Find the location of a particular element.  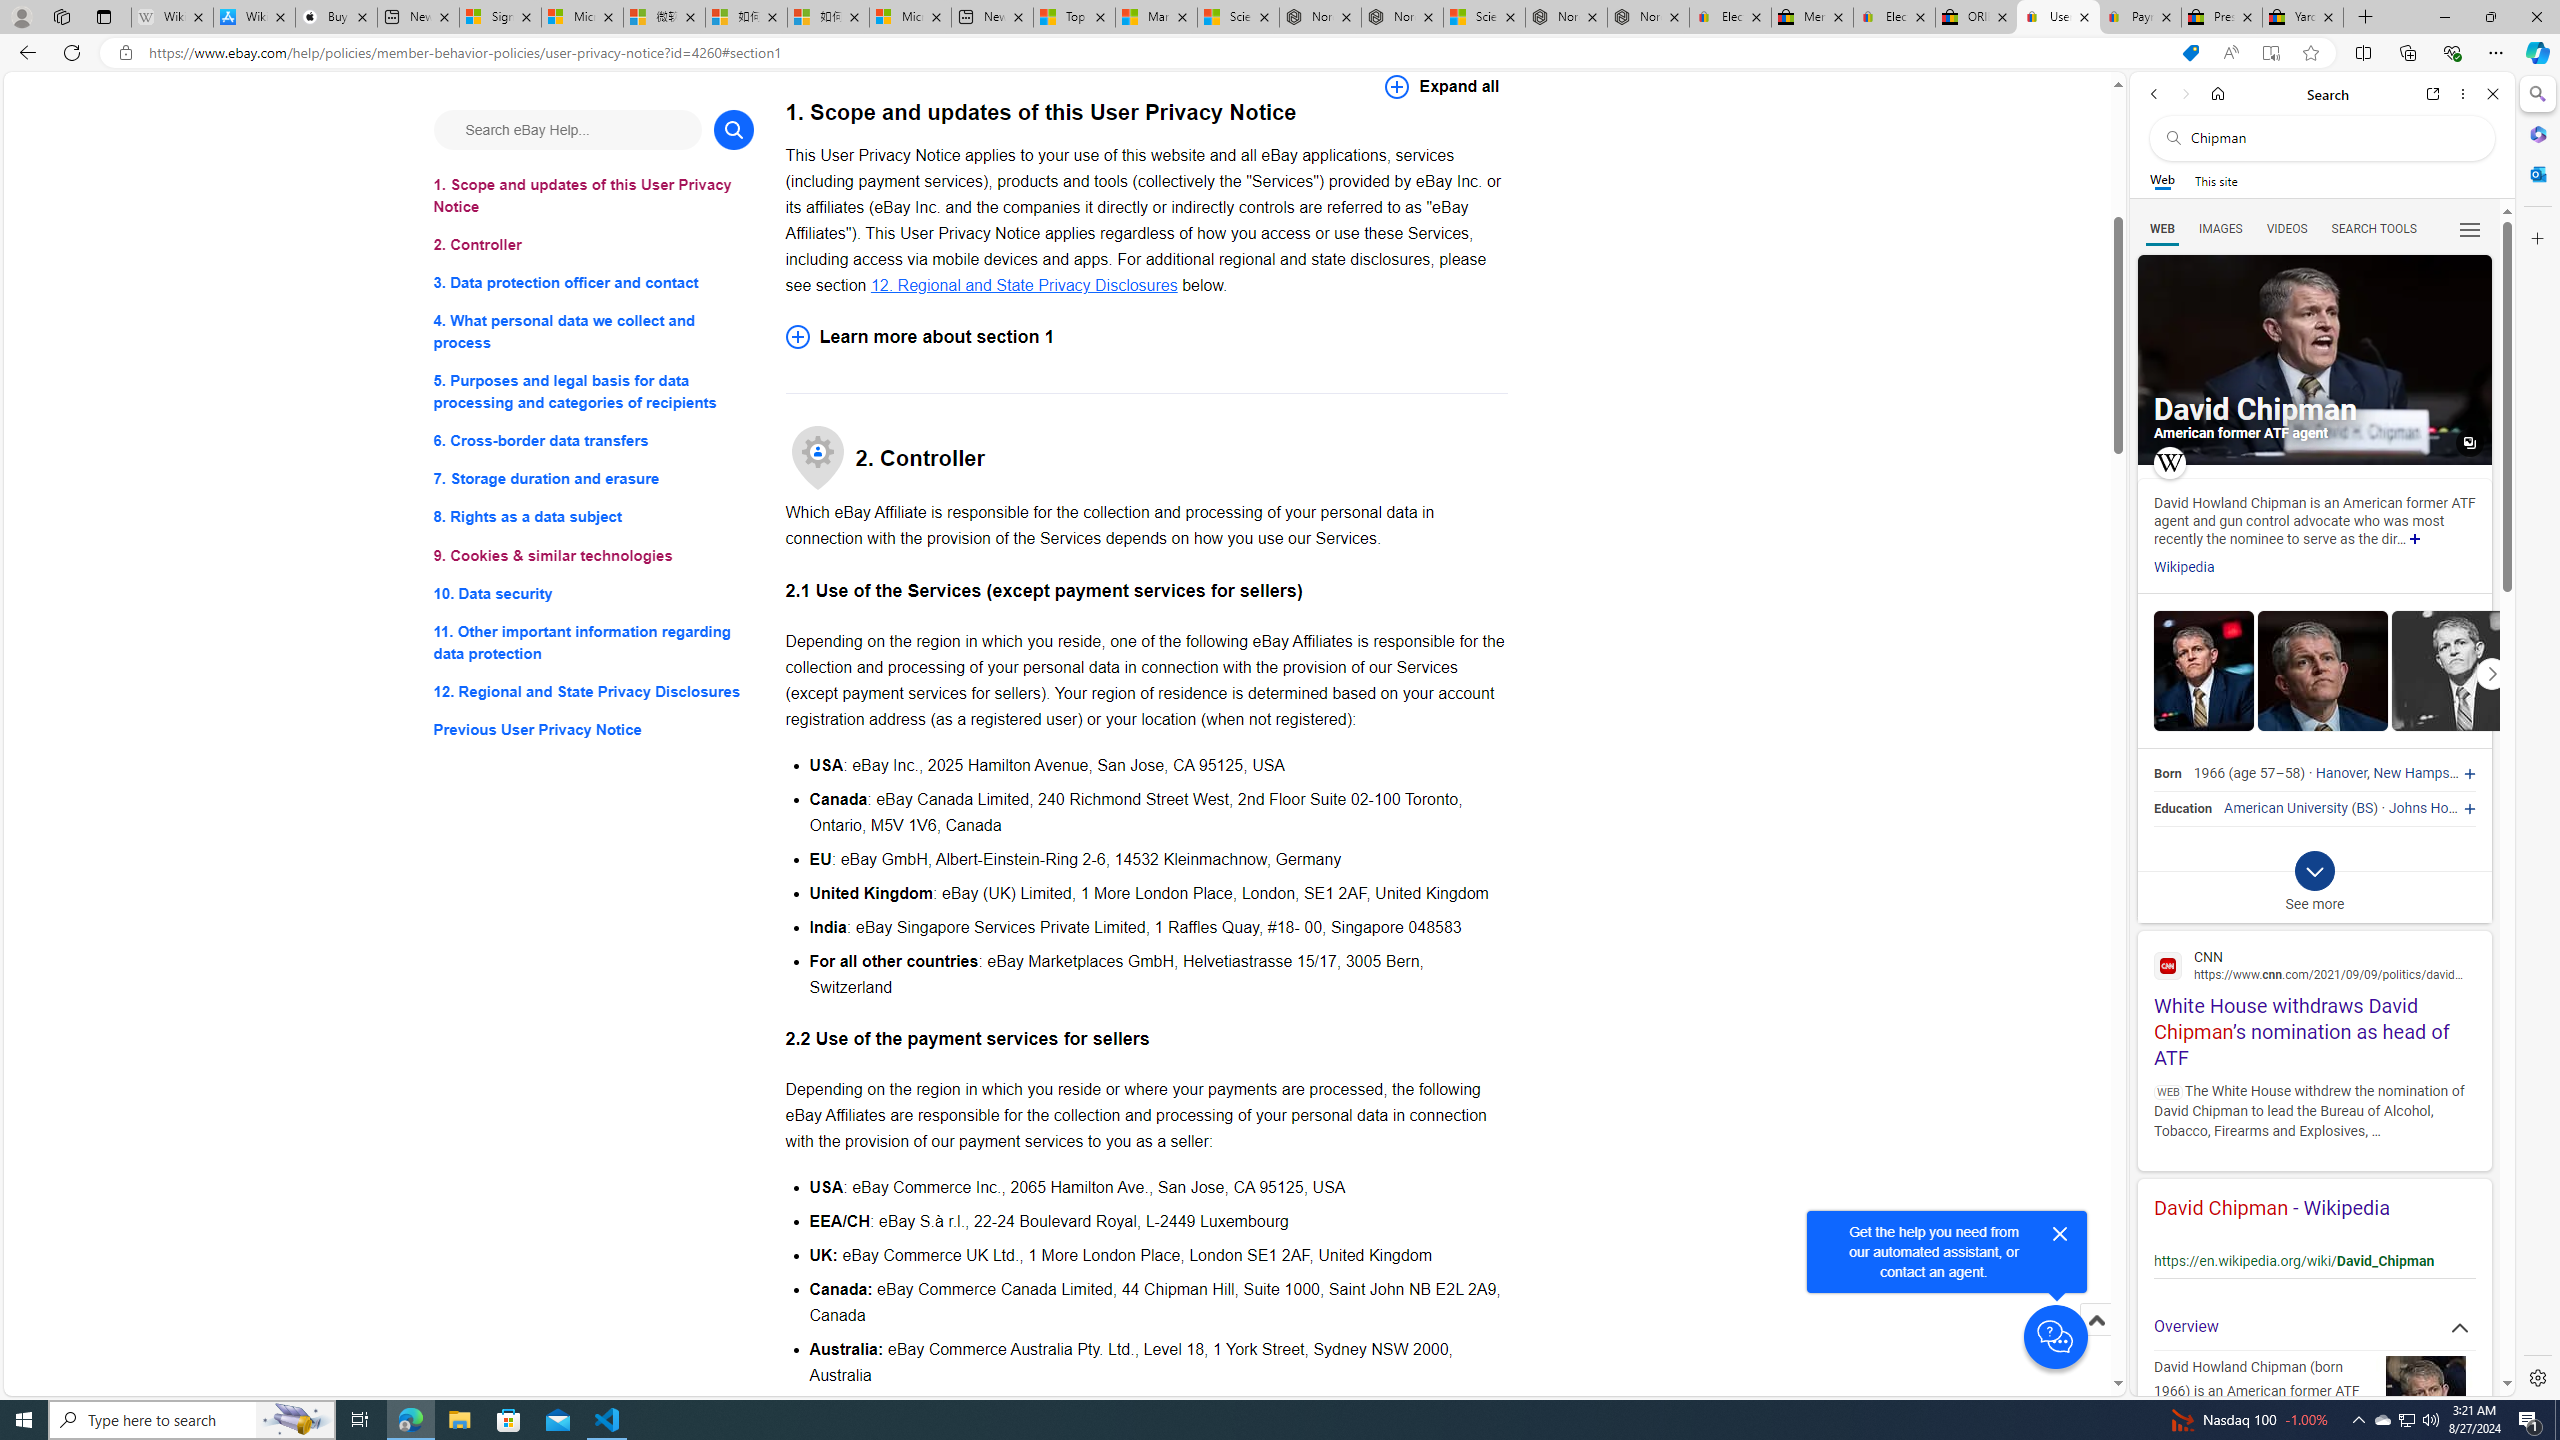

Overview is located at coordinates (2314, 1327).